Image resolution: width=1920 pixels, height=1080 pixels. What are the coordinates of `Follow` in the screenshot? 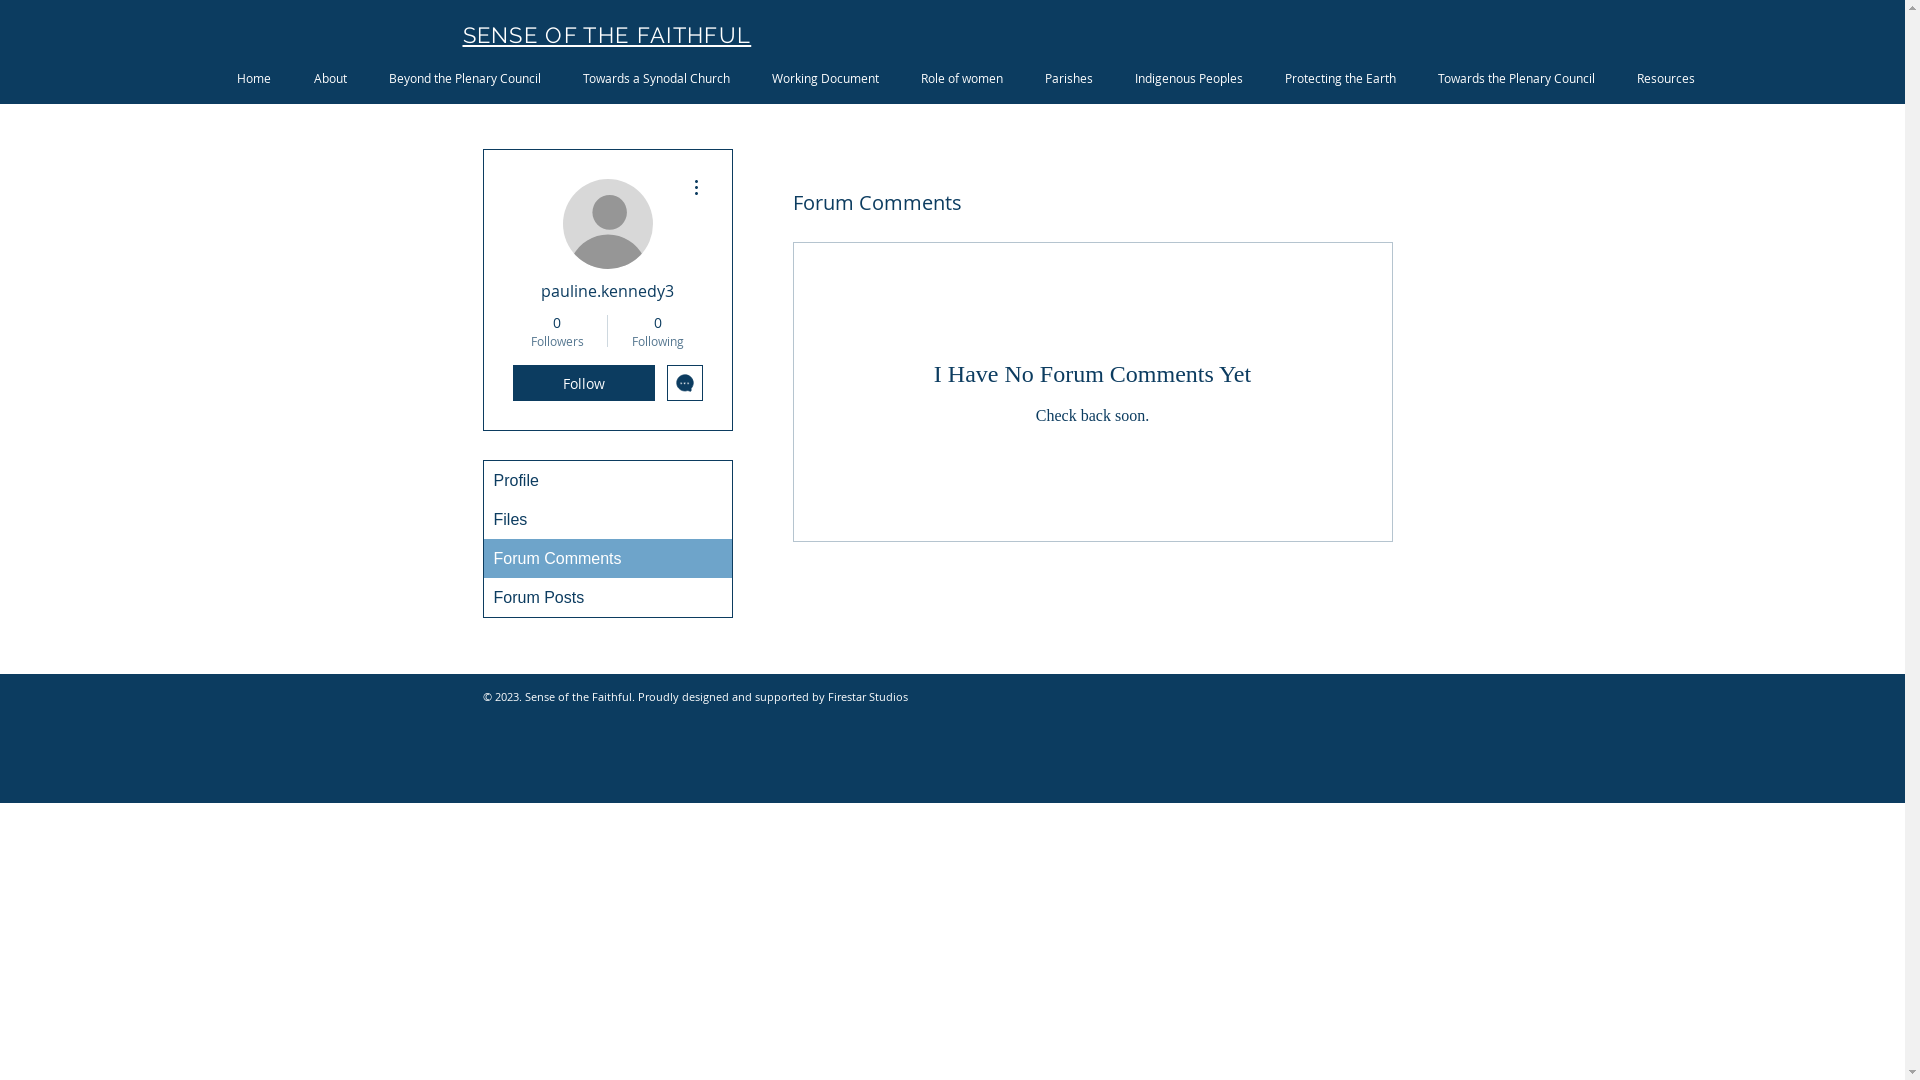 It's located at (583, 383).